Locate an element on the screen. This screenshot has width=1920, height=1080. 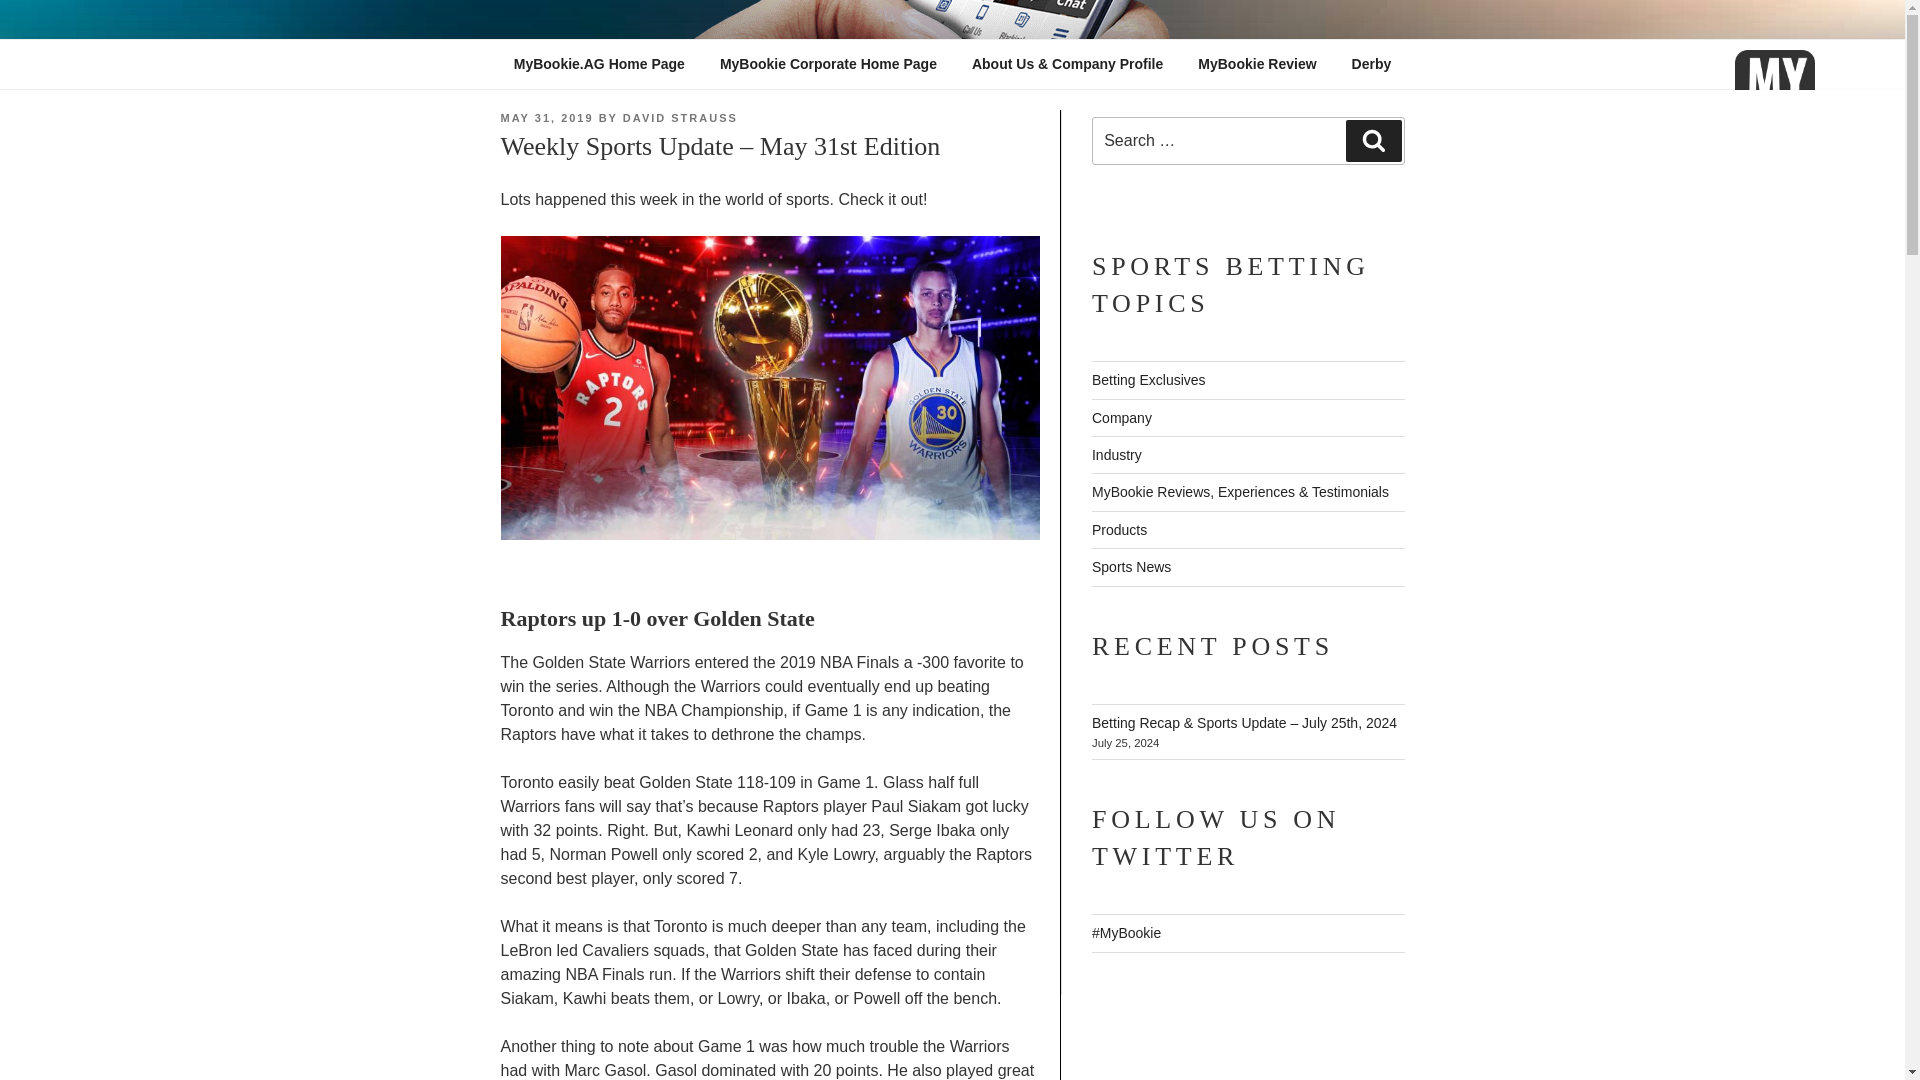
DAVID STRAUSS is located at coordinates (680, 118).